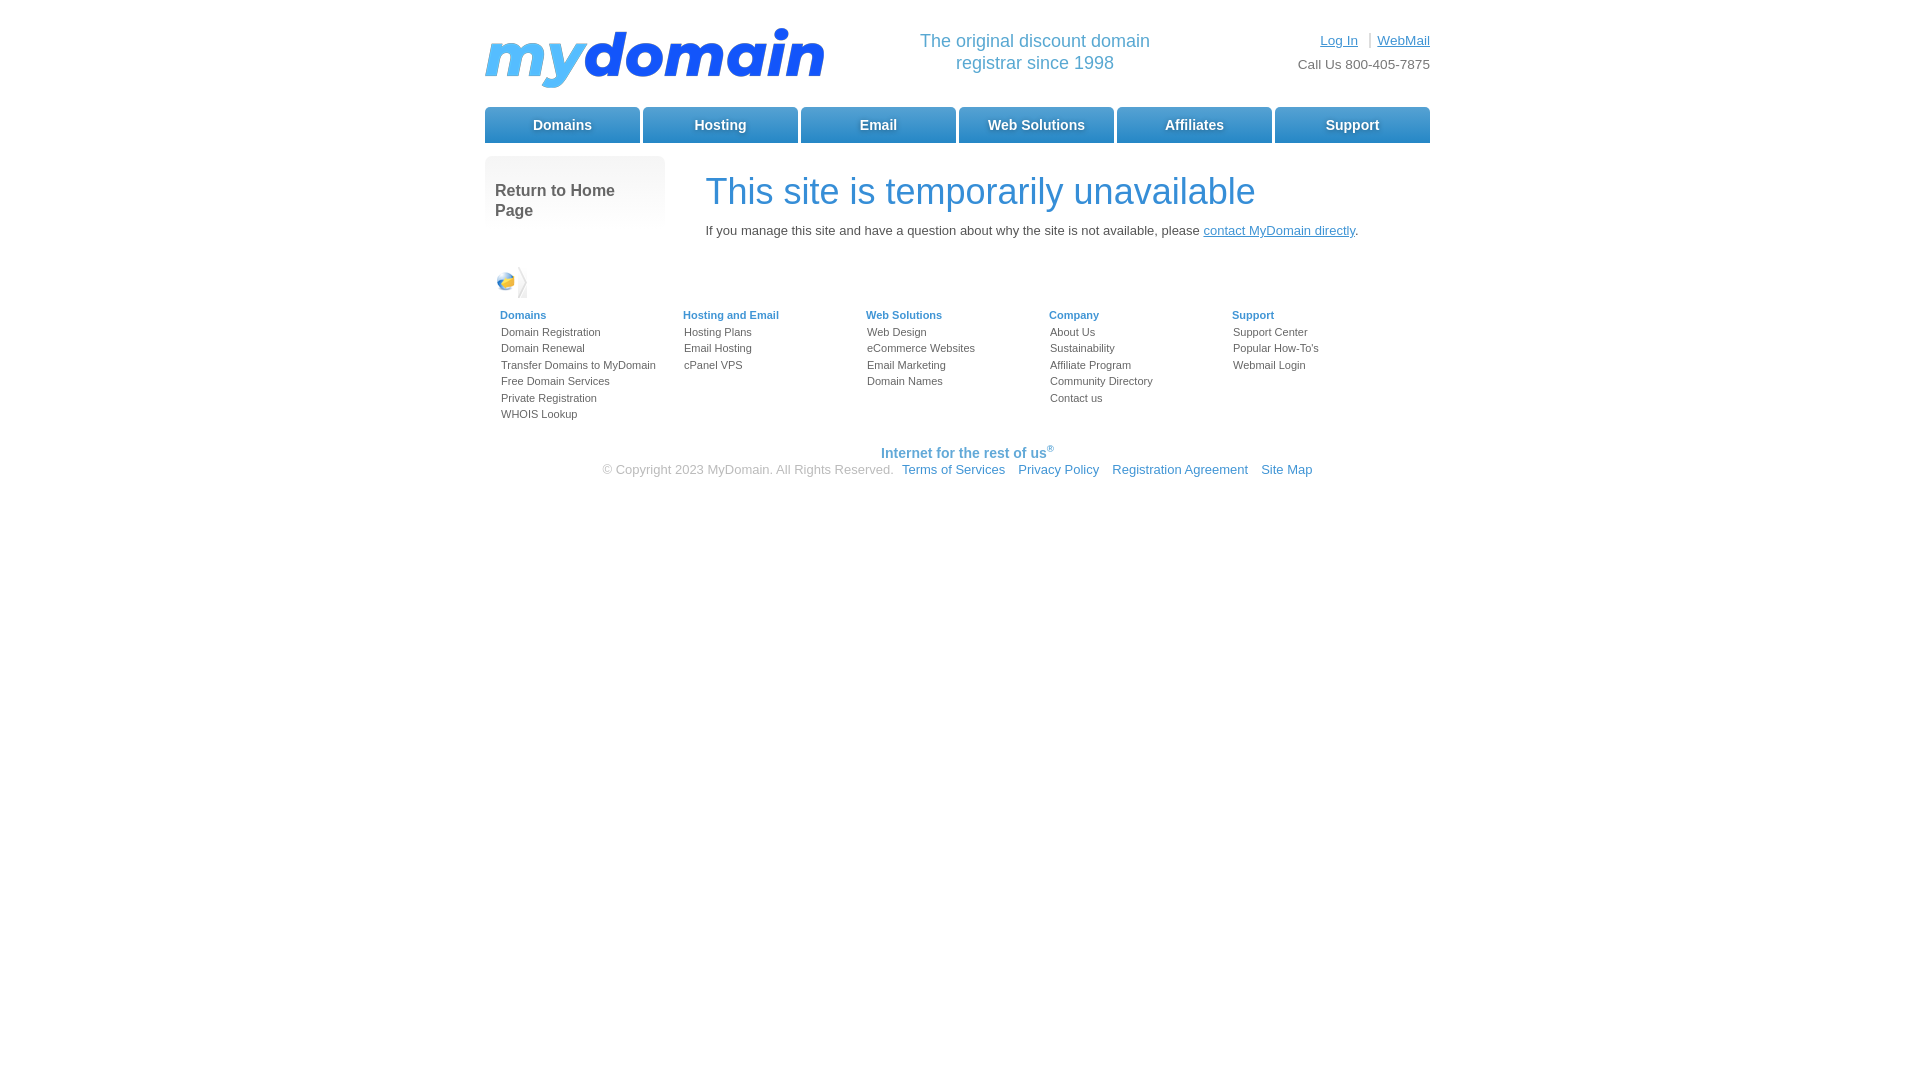  What do you see at coordinates (551, 332) in the screenshot?
I see `Domain Registration` at bounding box center [551, 332].